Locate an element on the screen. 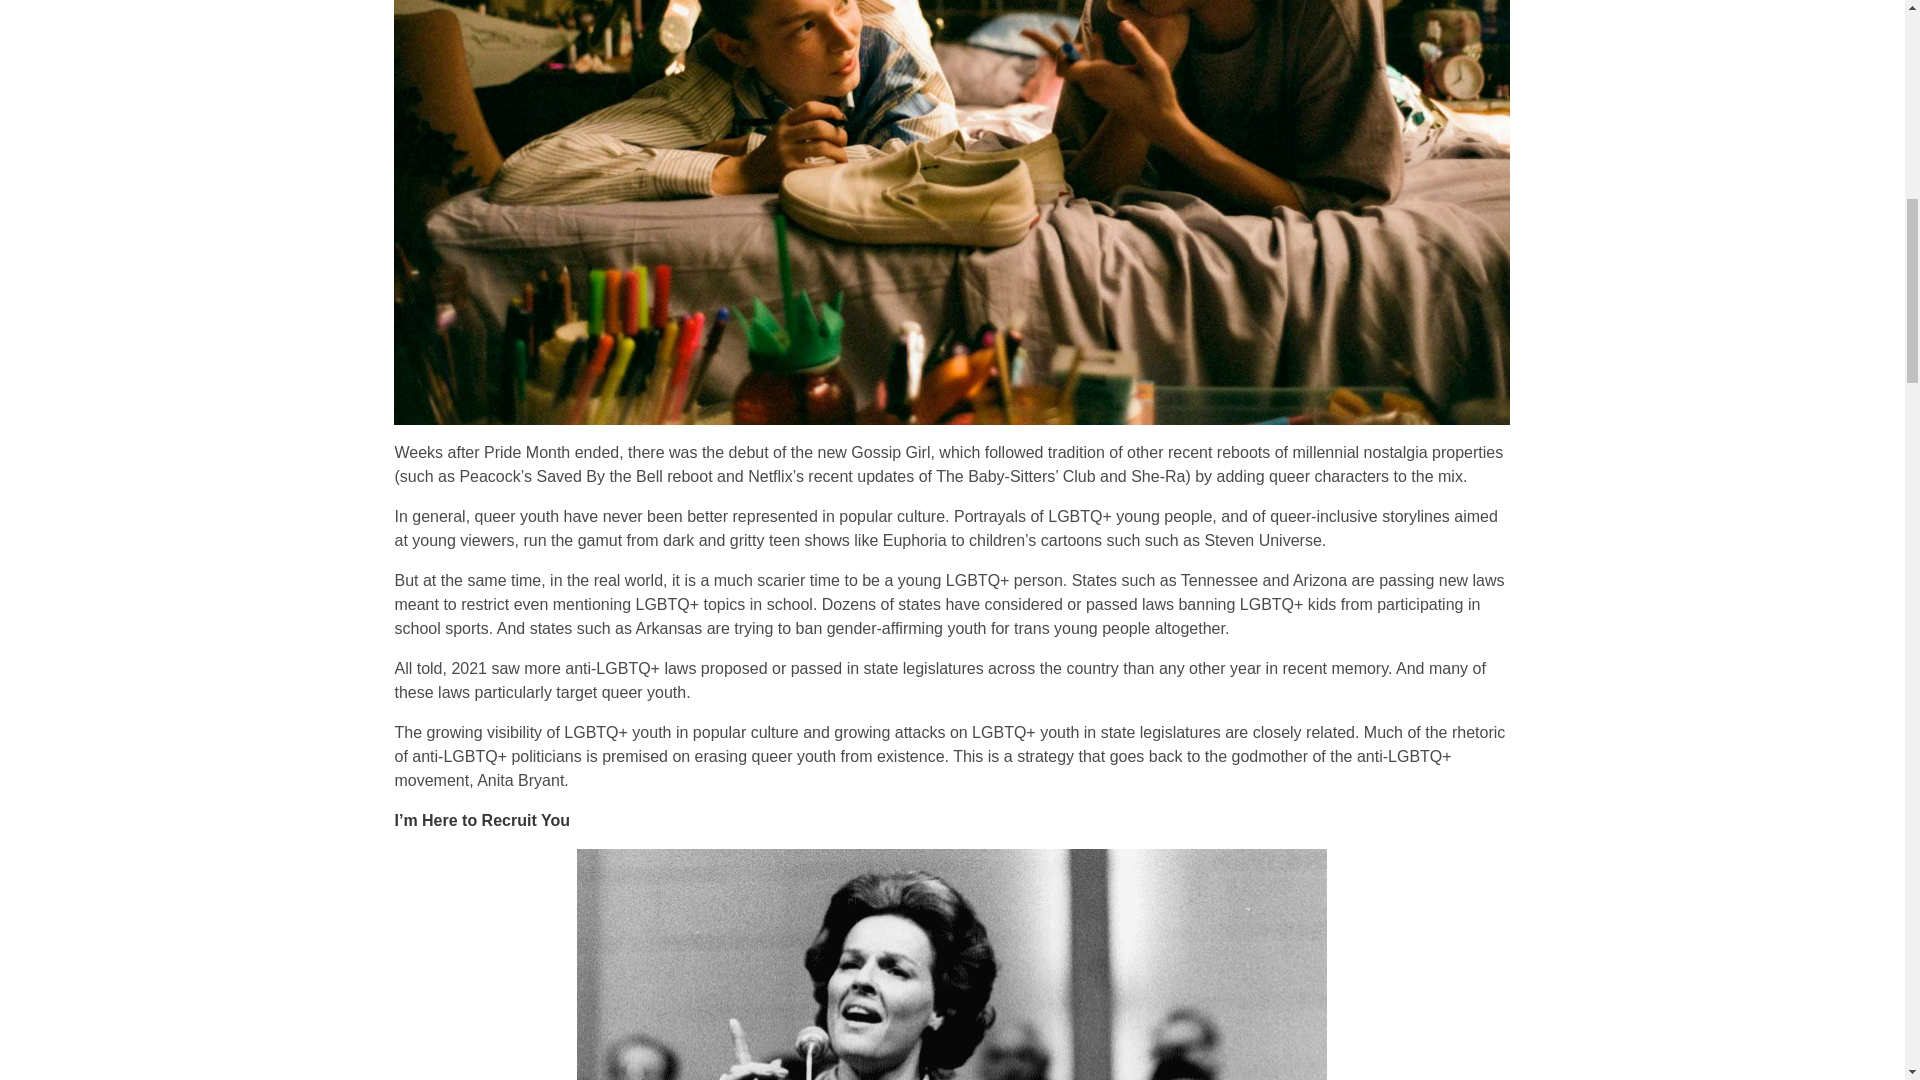  anita is located at coordinates (952, 964).